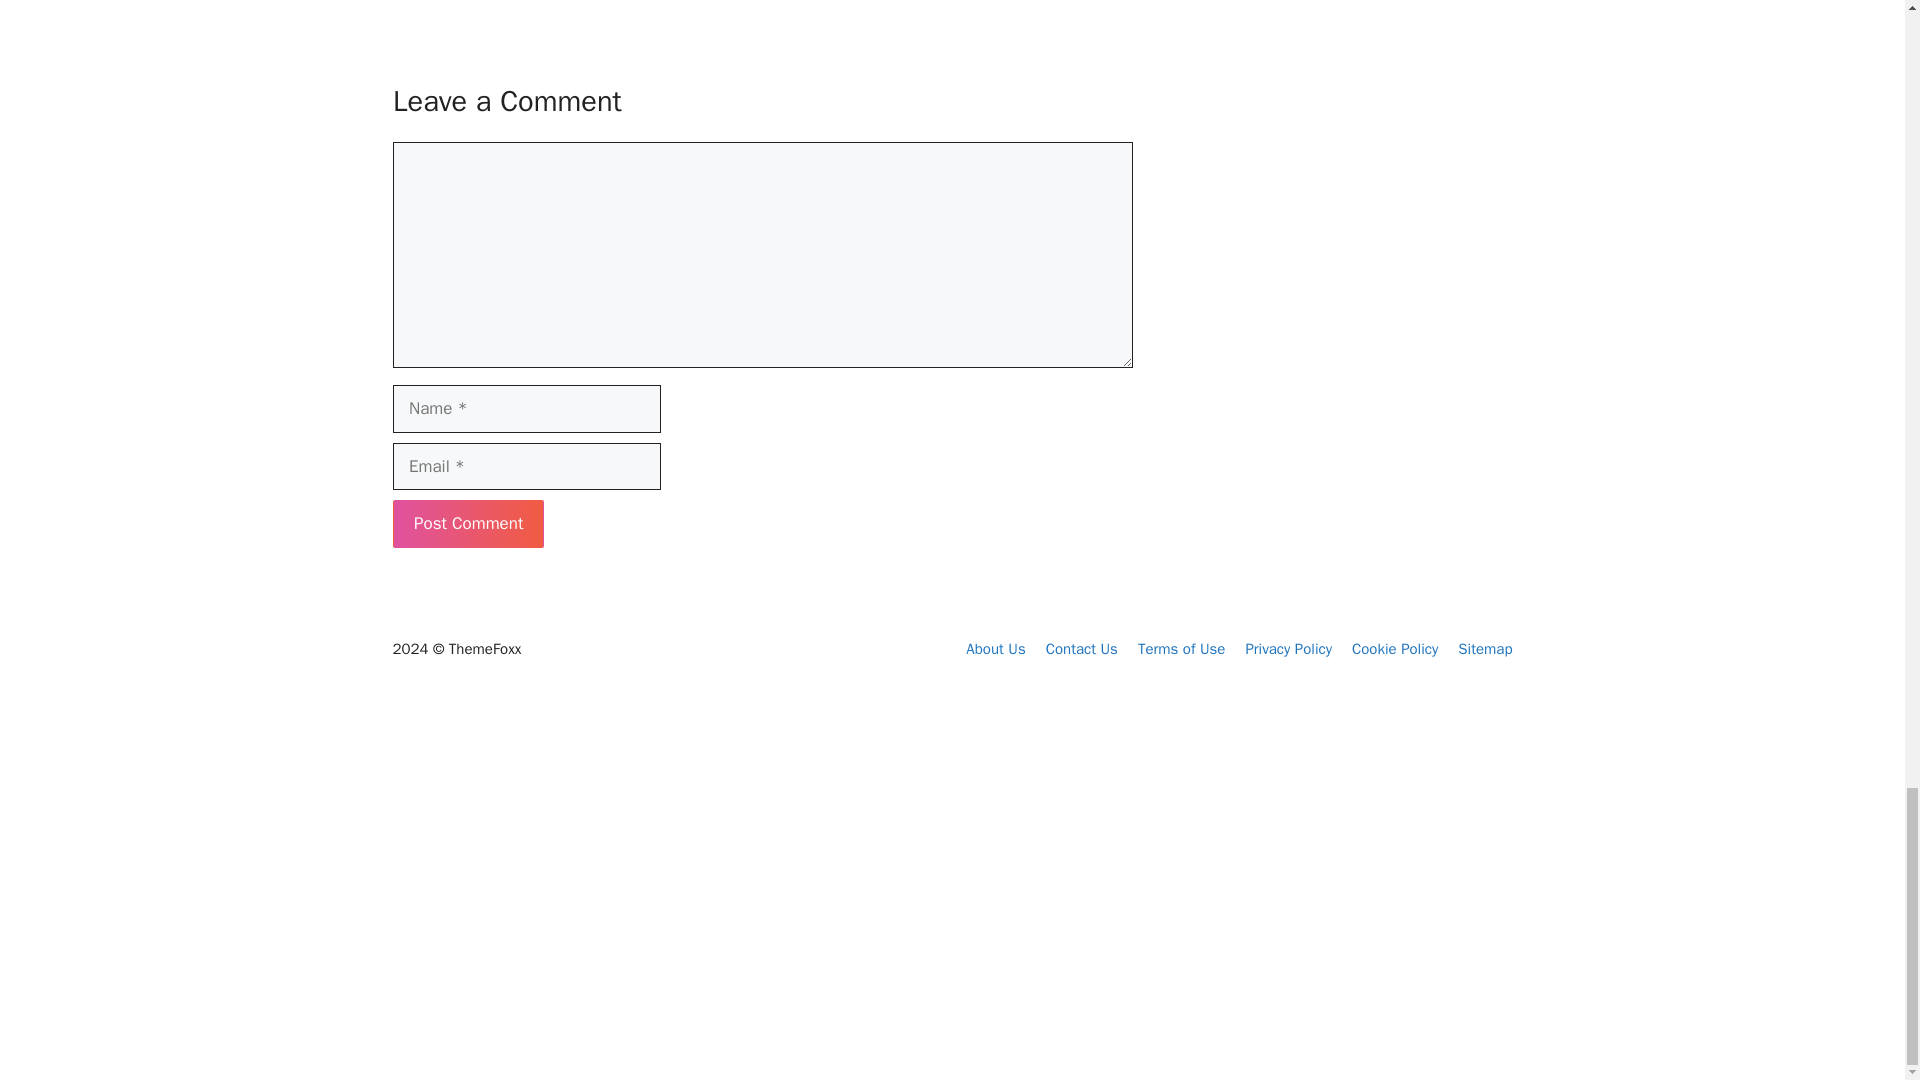 The width and height of the screenshot is (1920, 1080). What do you see at coordinates (480, 880) in the screenshot?
I see `Download iPad Pro 2017 Stock Wallpapers 8` at bounding box center [480, 880].